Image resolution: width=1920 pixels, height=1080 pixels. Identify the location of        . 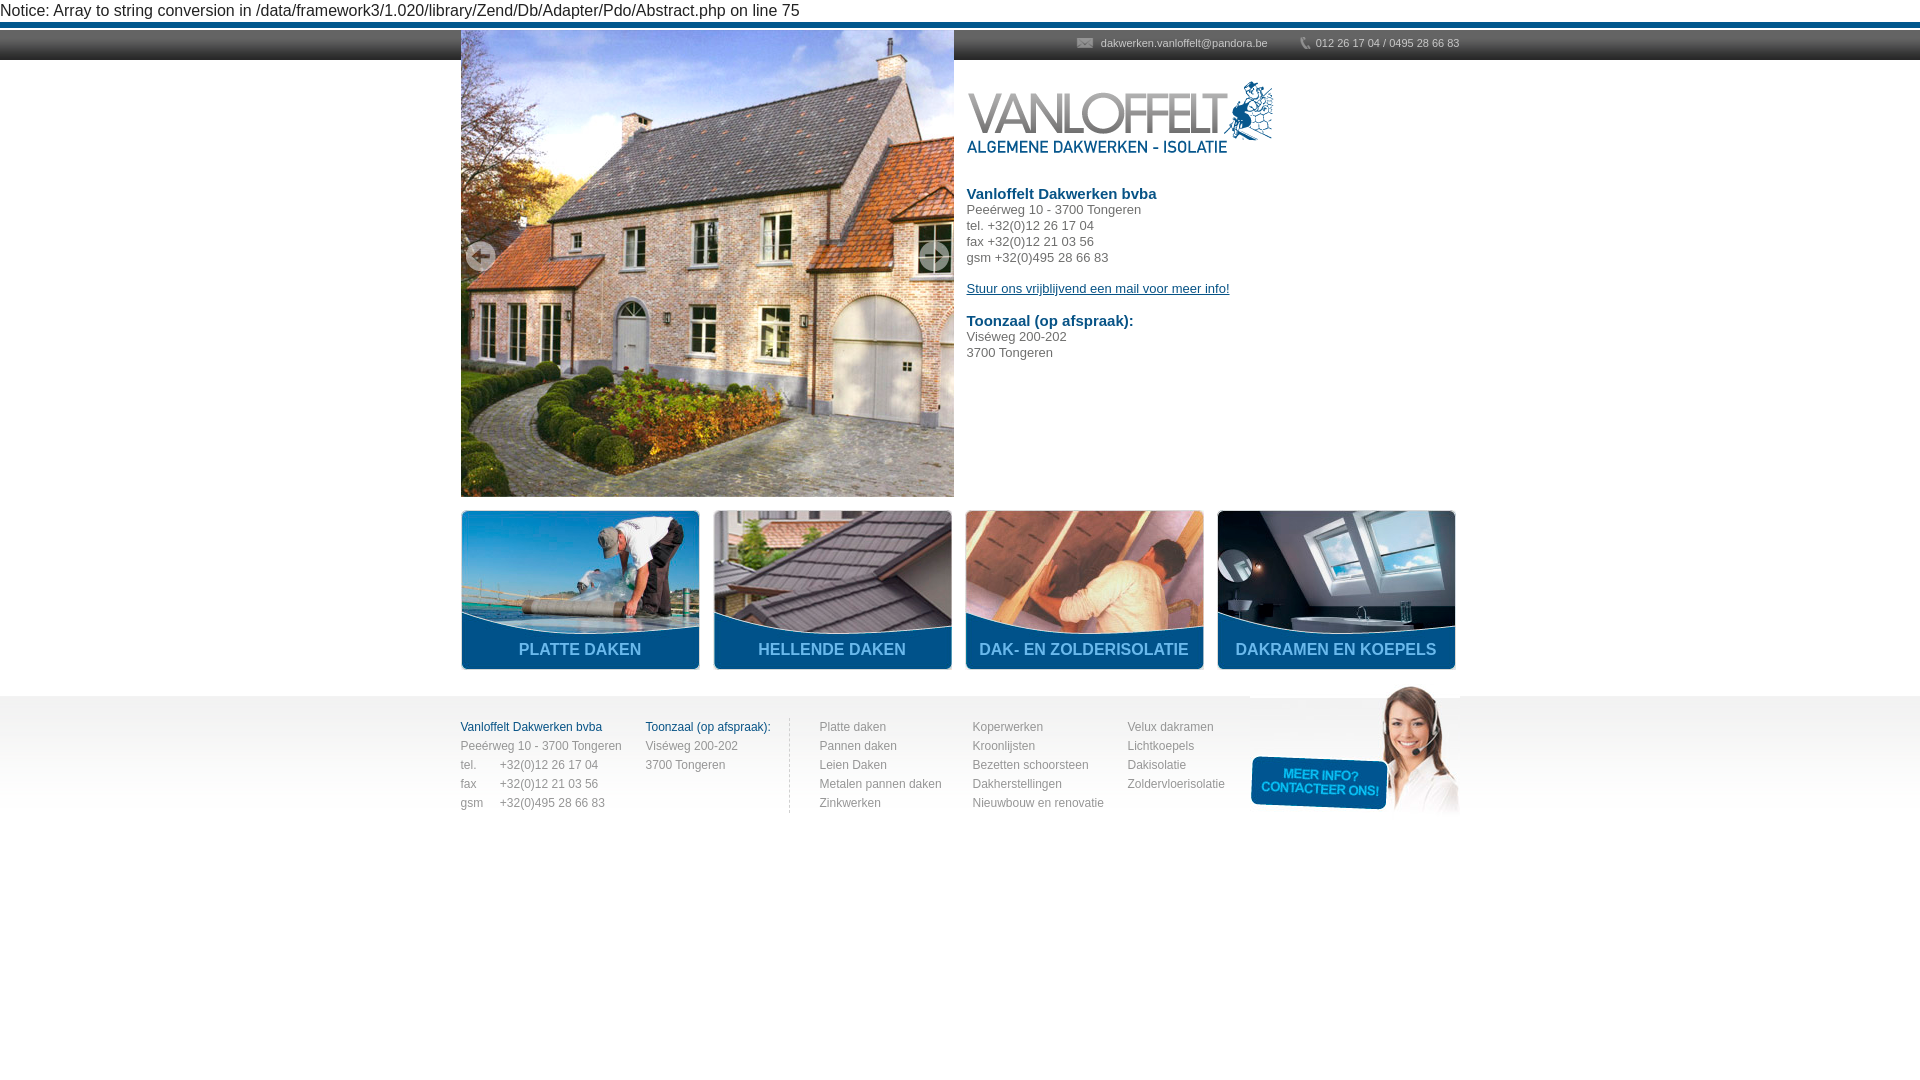
(933, 256).